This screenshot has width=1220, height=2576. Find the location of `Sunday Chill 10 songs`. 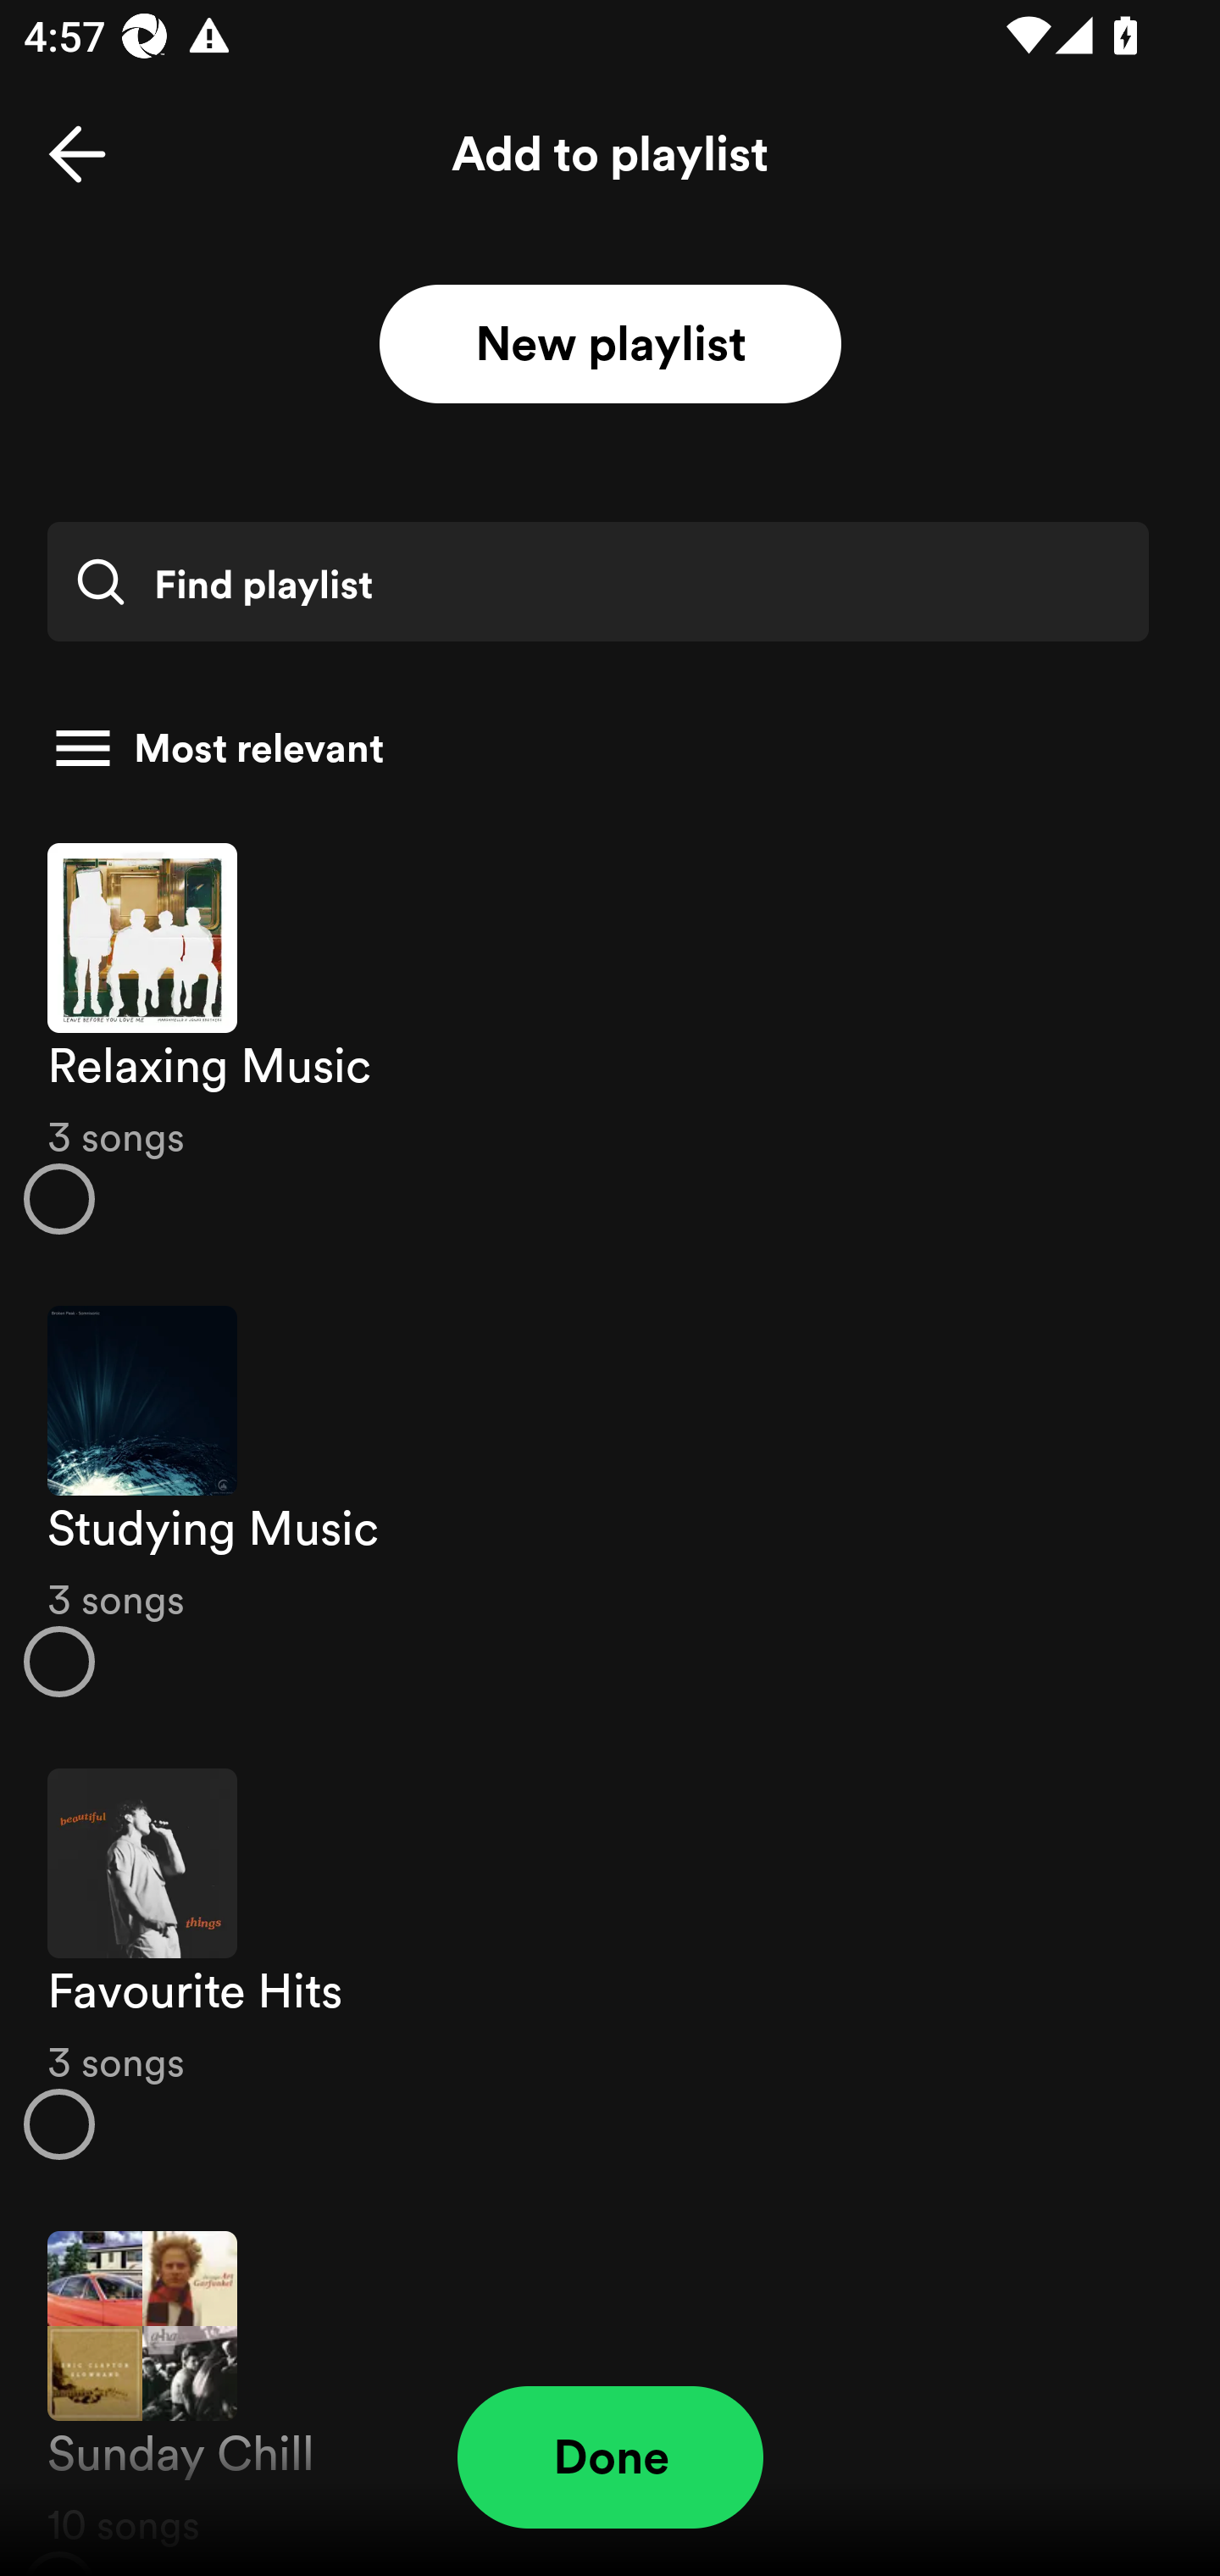

Sunday Chill 10 songs is located at coordinates (610, 2385).